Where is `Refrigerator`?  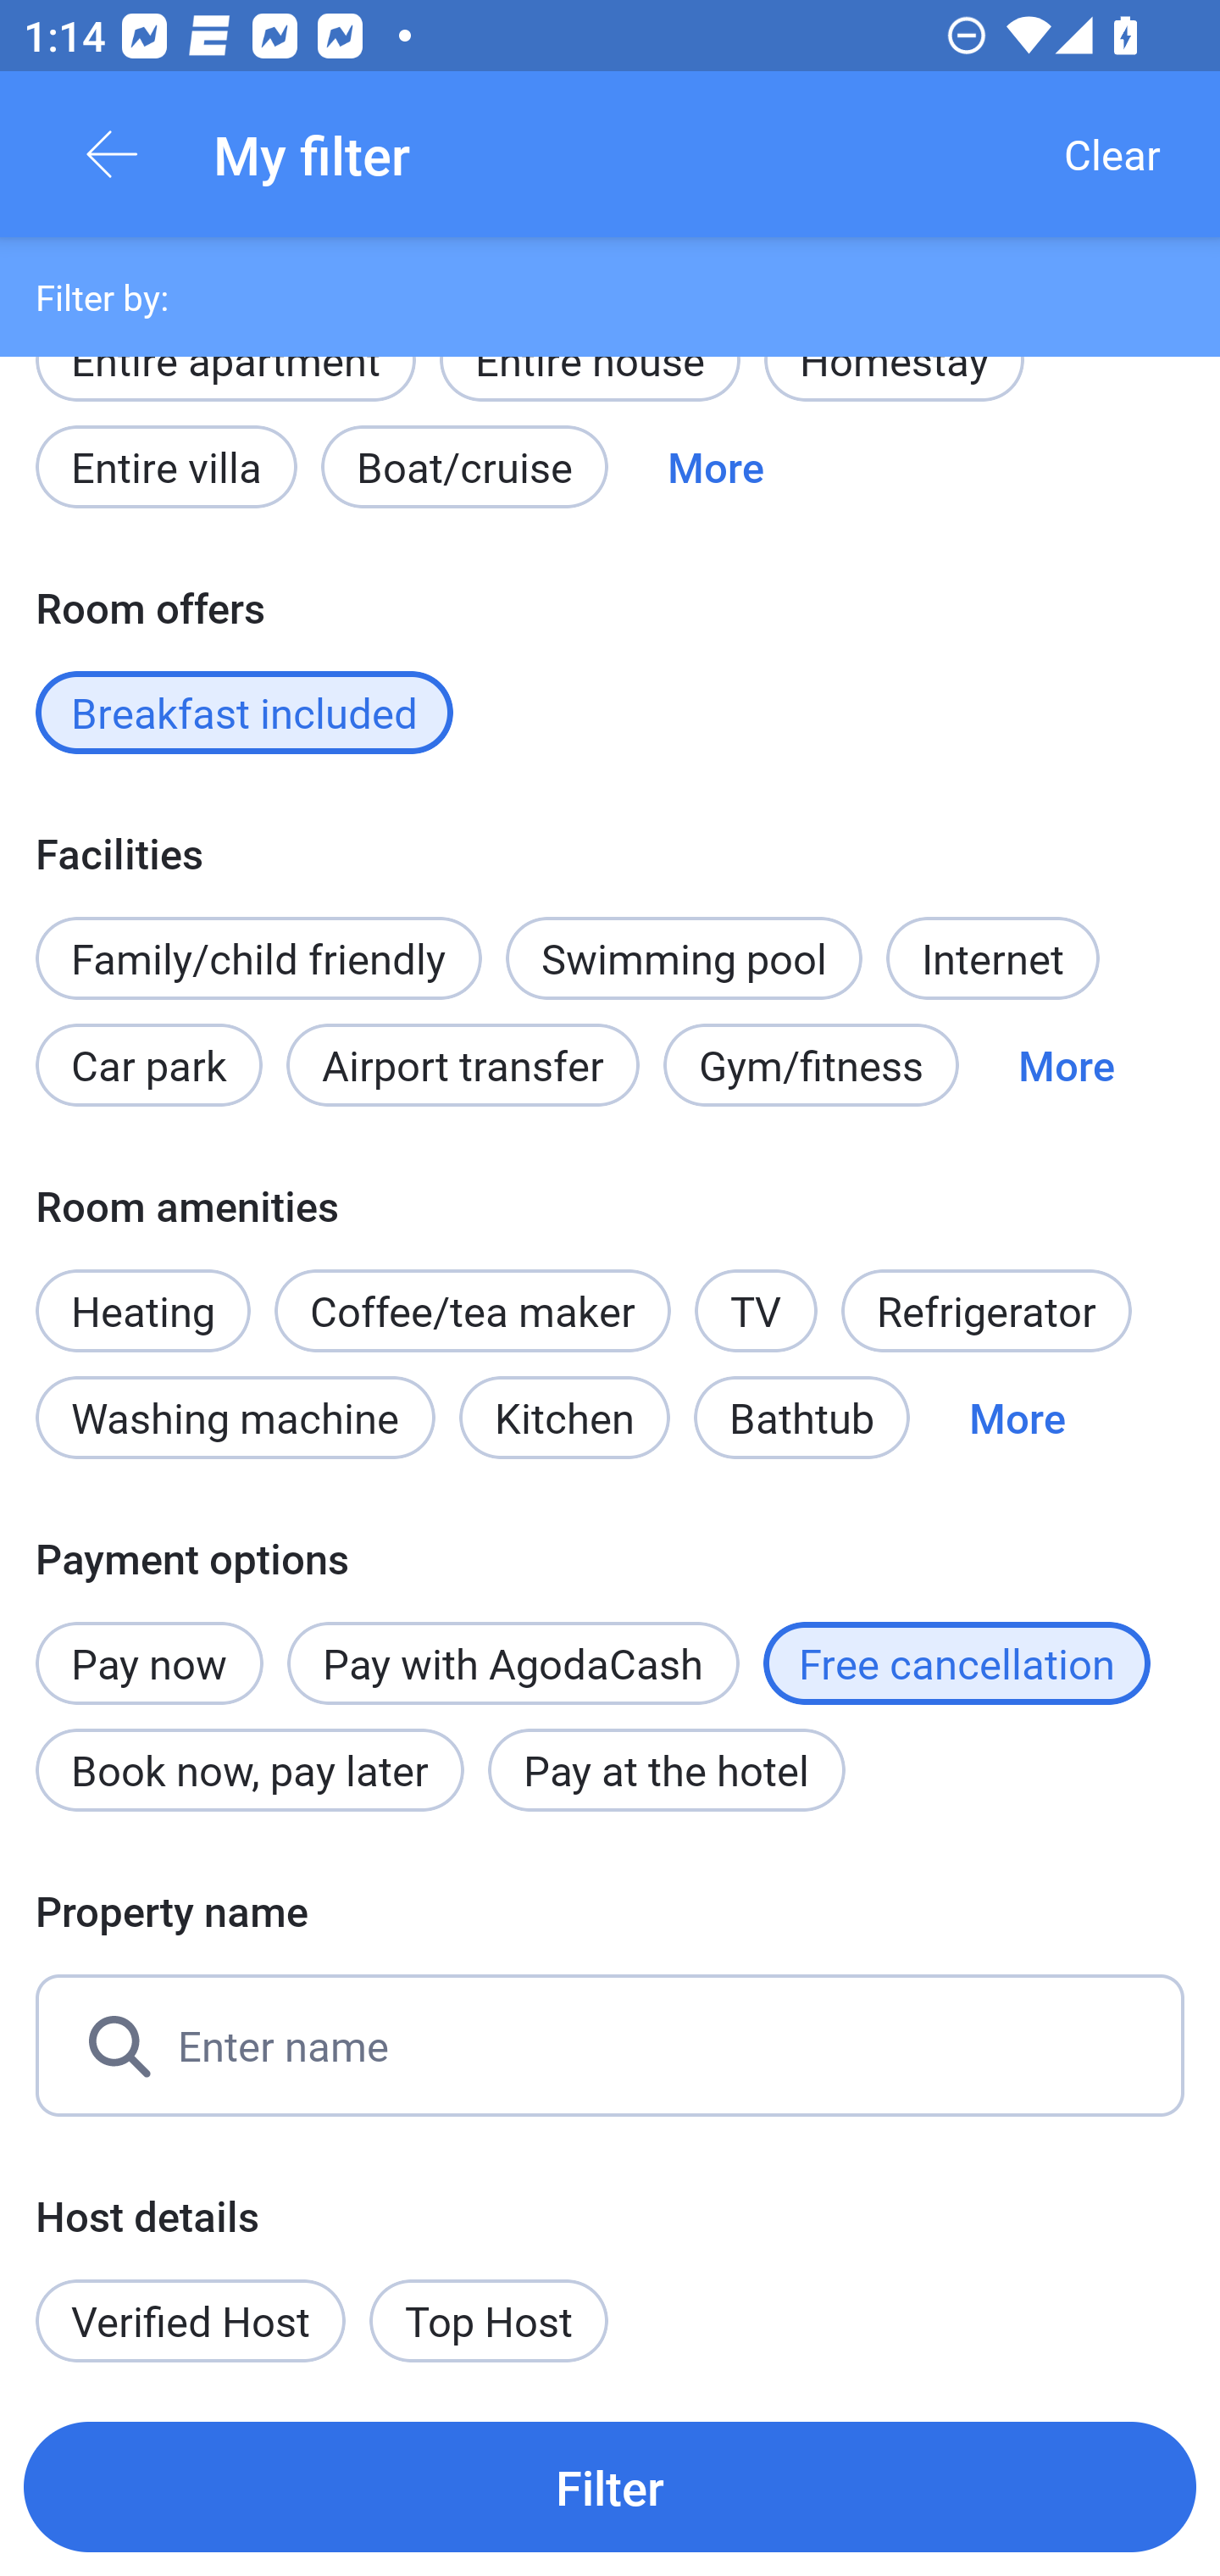
Refrigerator is located at coordinates (986, 1311).